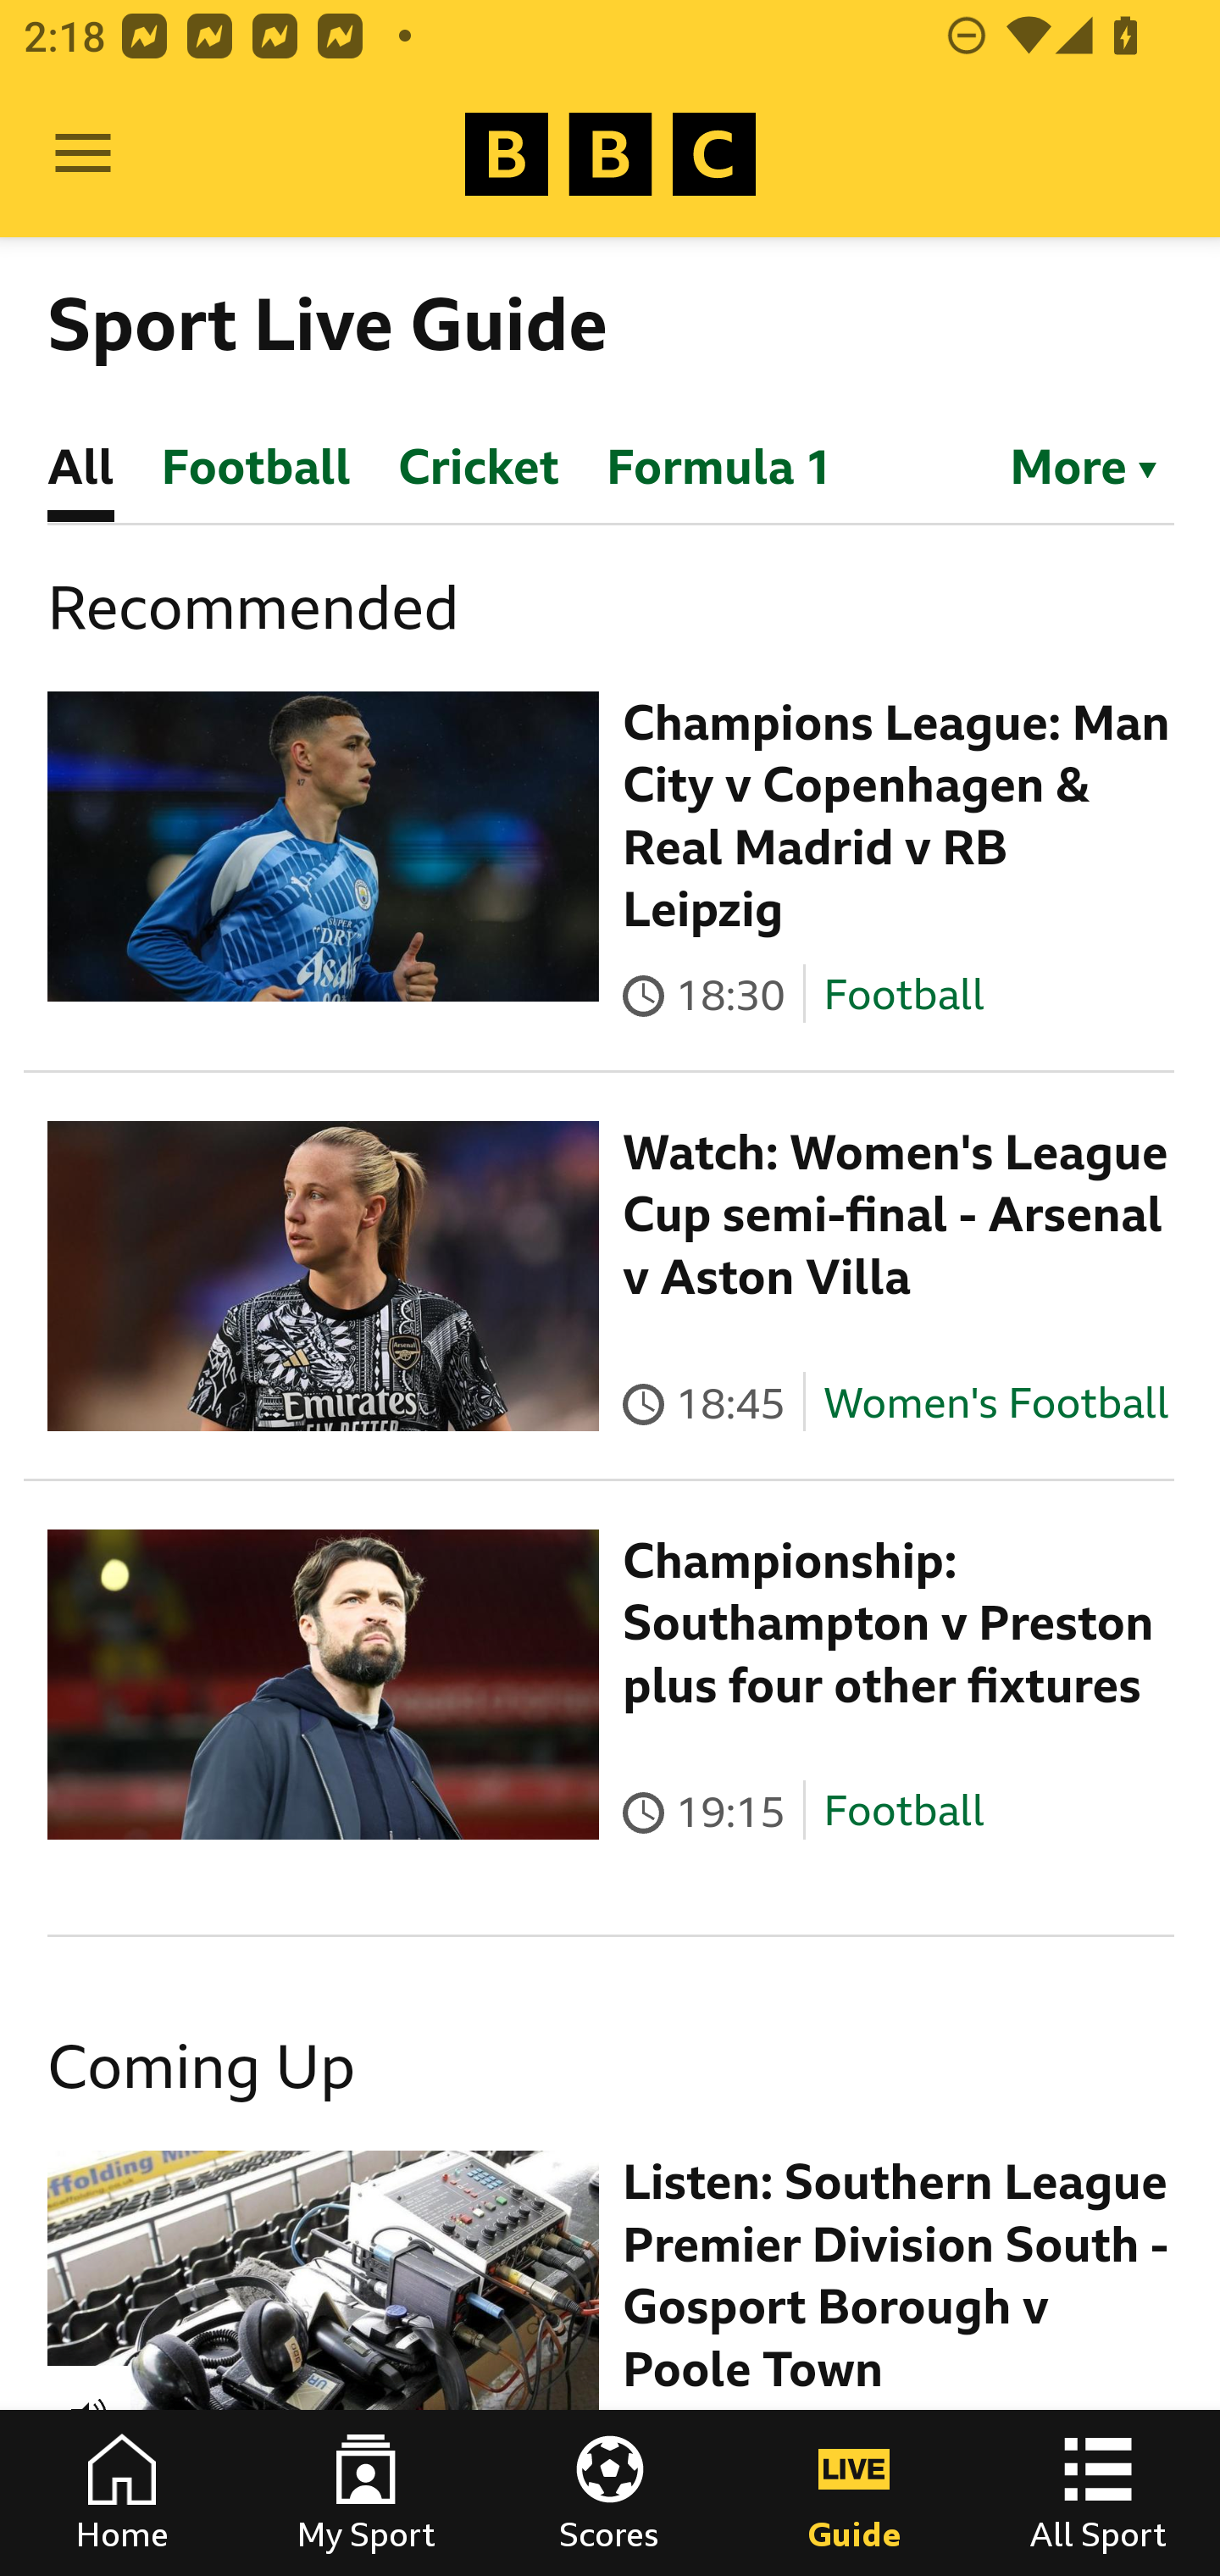  What do you see at coordinates (122, 2493) in the screenshot?
I see `Home` at bounding box center [122, 2493].